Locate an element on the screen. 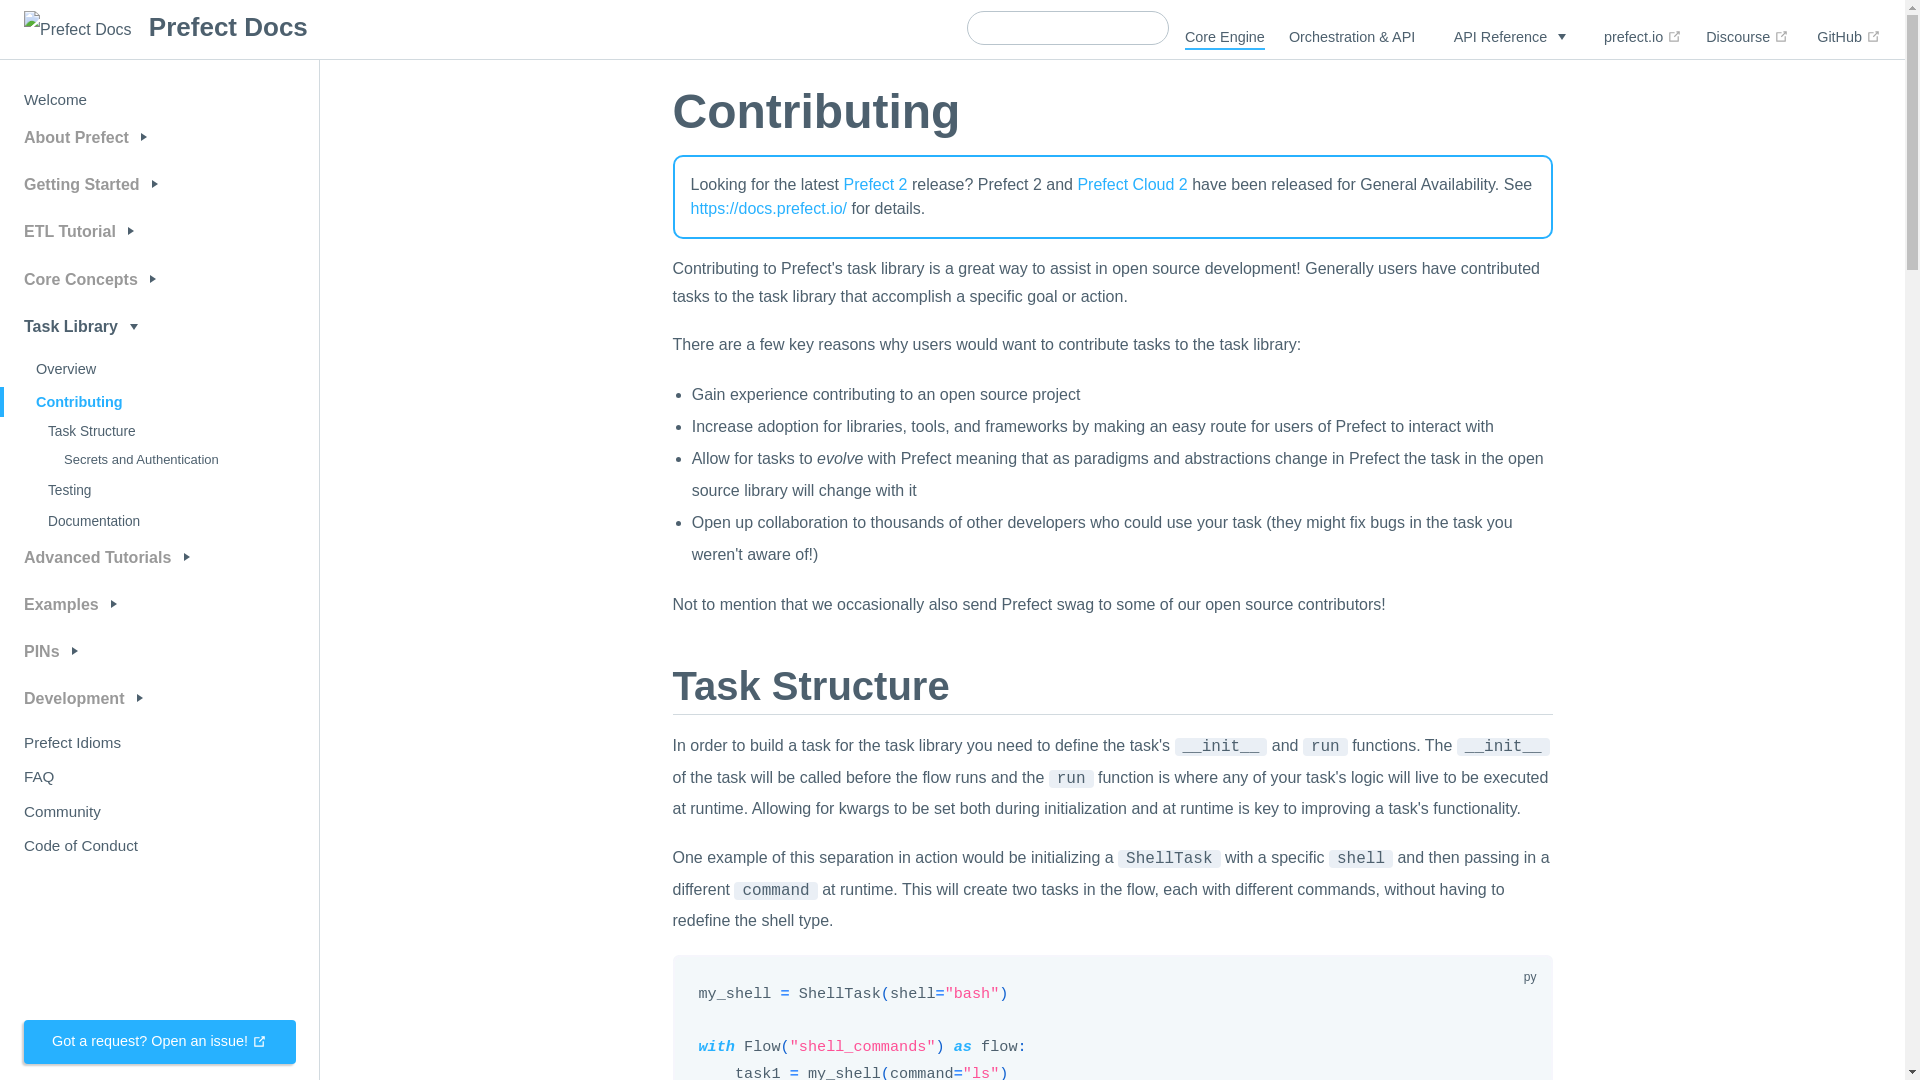 The height and width of the screenshot is (1080, 1920). Overview is located at coordinates (117, 370).